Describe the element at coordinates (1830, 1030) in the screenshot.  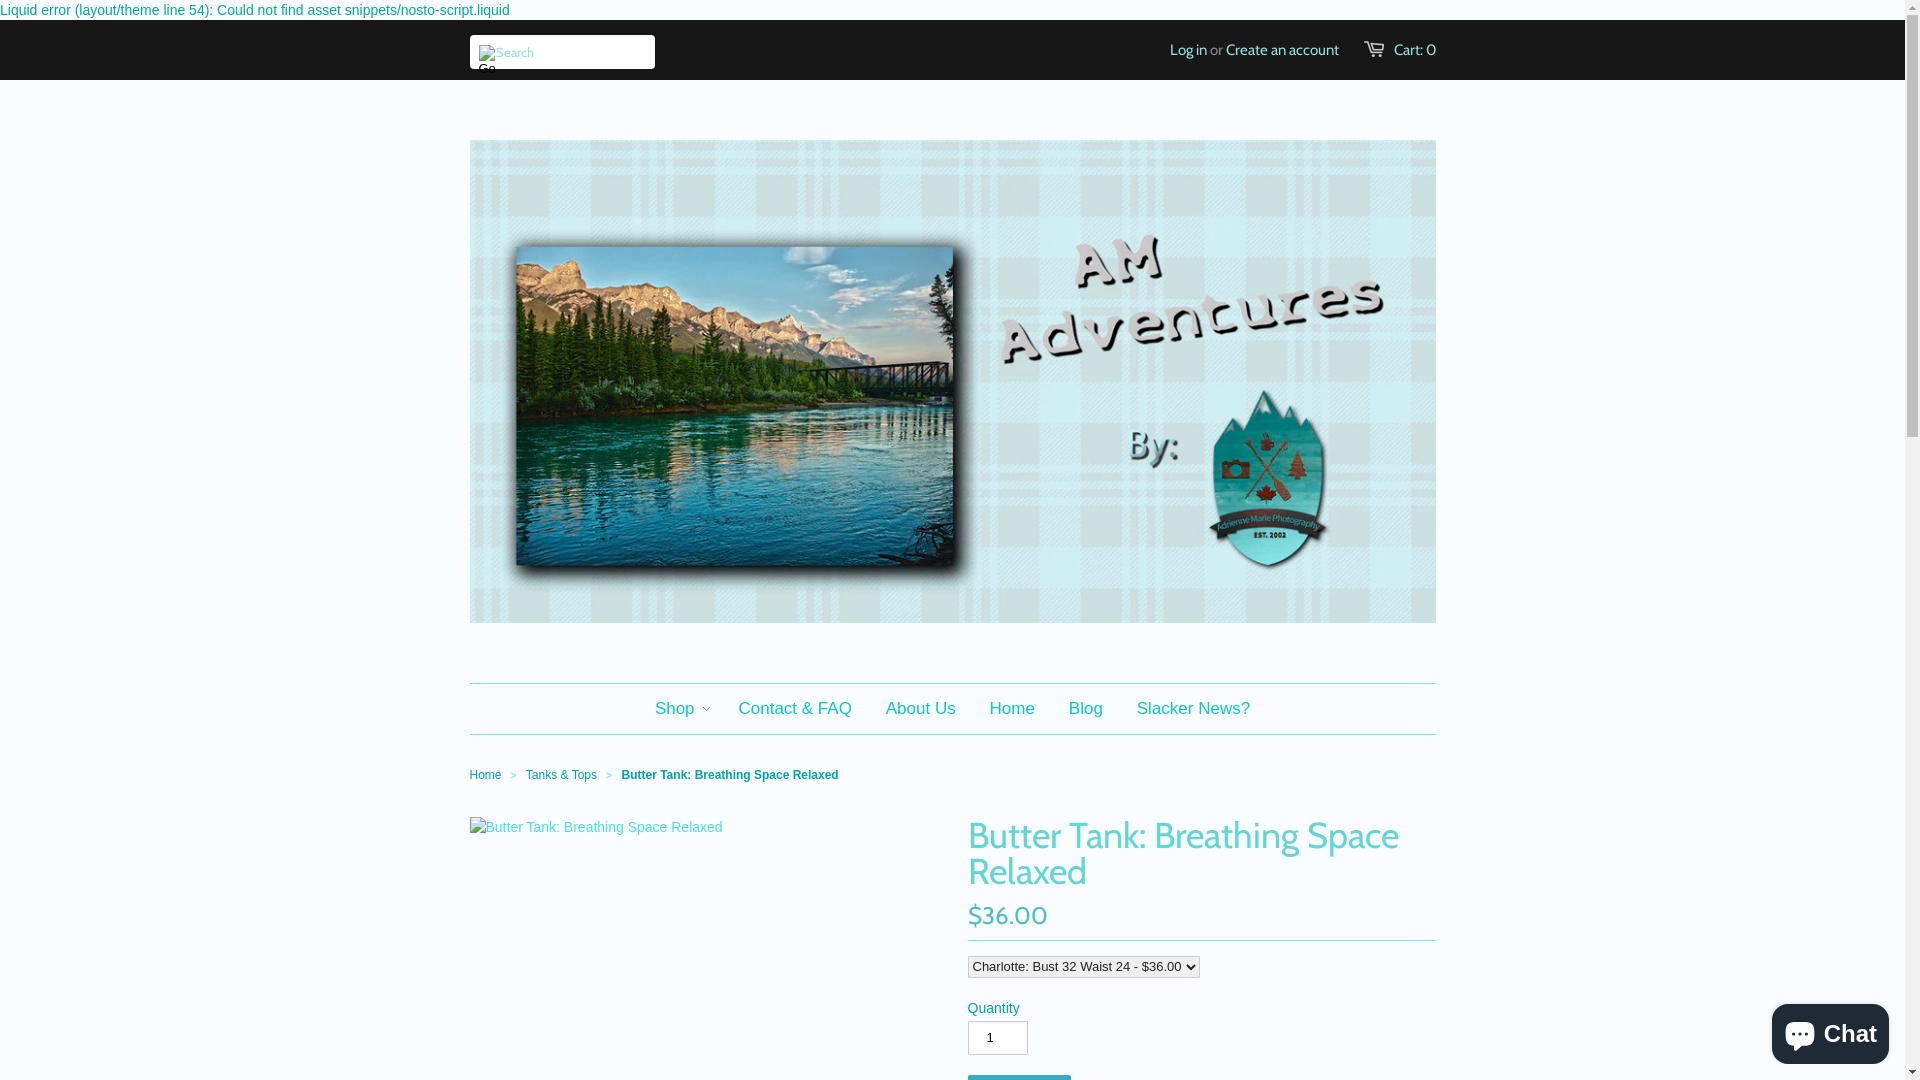
I see `Shopify online store chat` at that location.